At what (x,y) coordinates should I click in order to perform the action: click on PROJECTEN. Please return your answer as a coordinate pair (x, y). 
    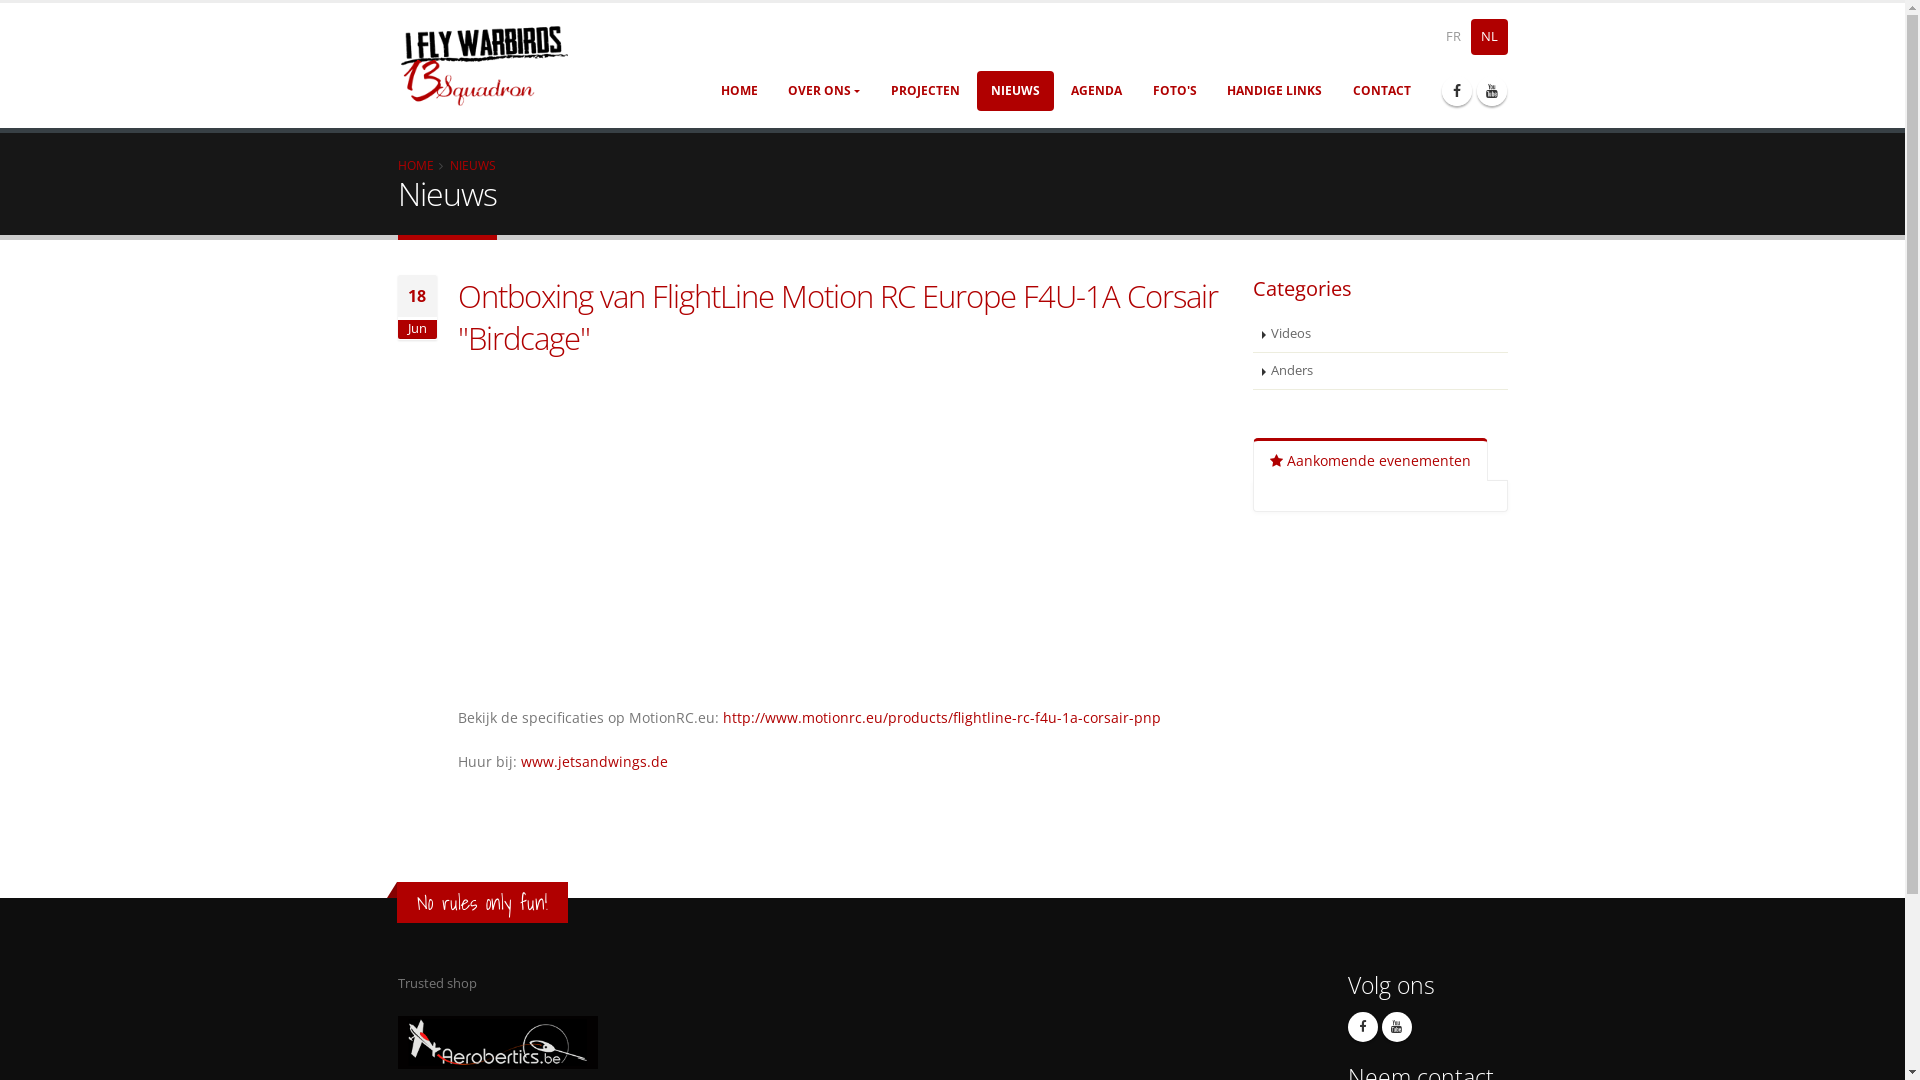
    Looking at the image, I should click on (926, 91).